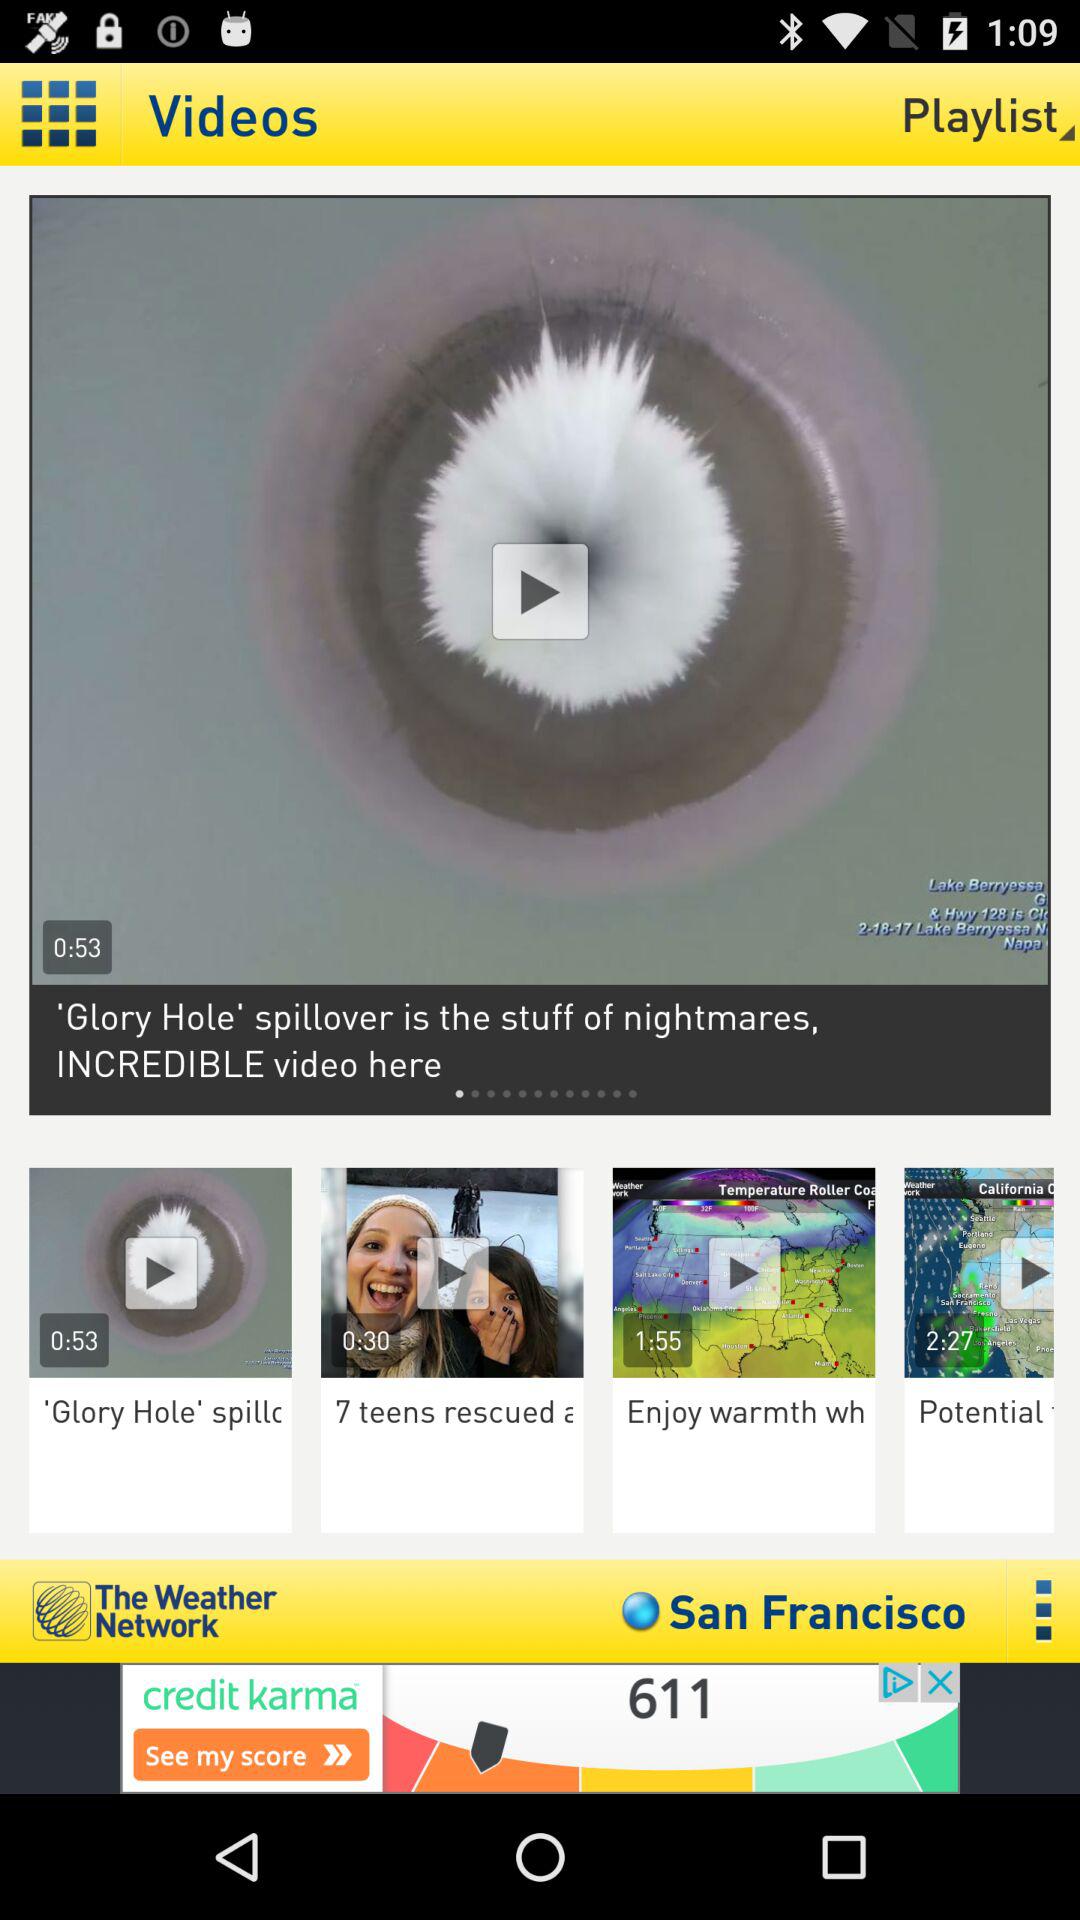 This screenshot has height=1920, width=1080. What do you see at coordinates (744, 1272) in the screenshot?
I see `watch the video` at bounding box center [744, 1272].